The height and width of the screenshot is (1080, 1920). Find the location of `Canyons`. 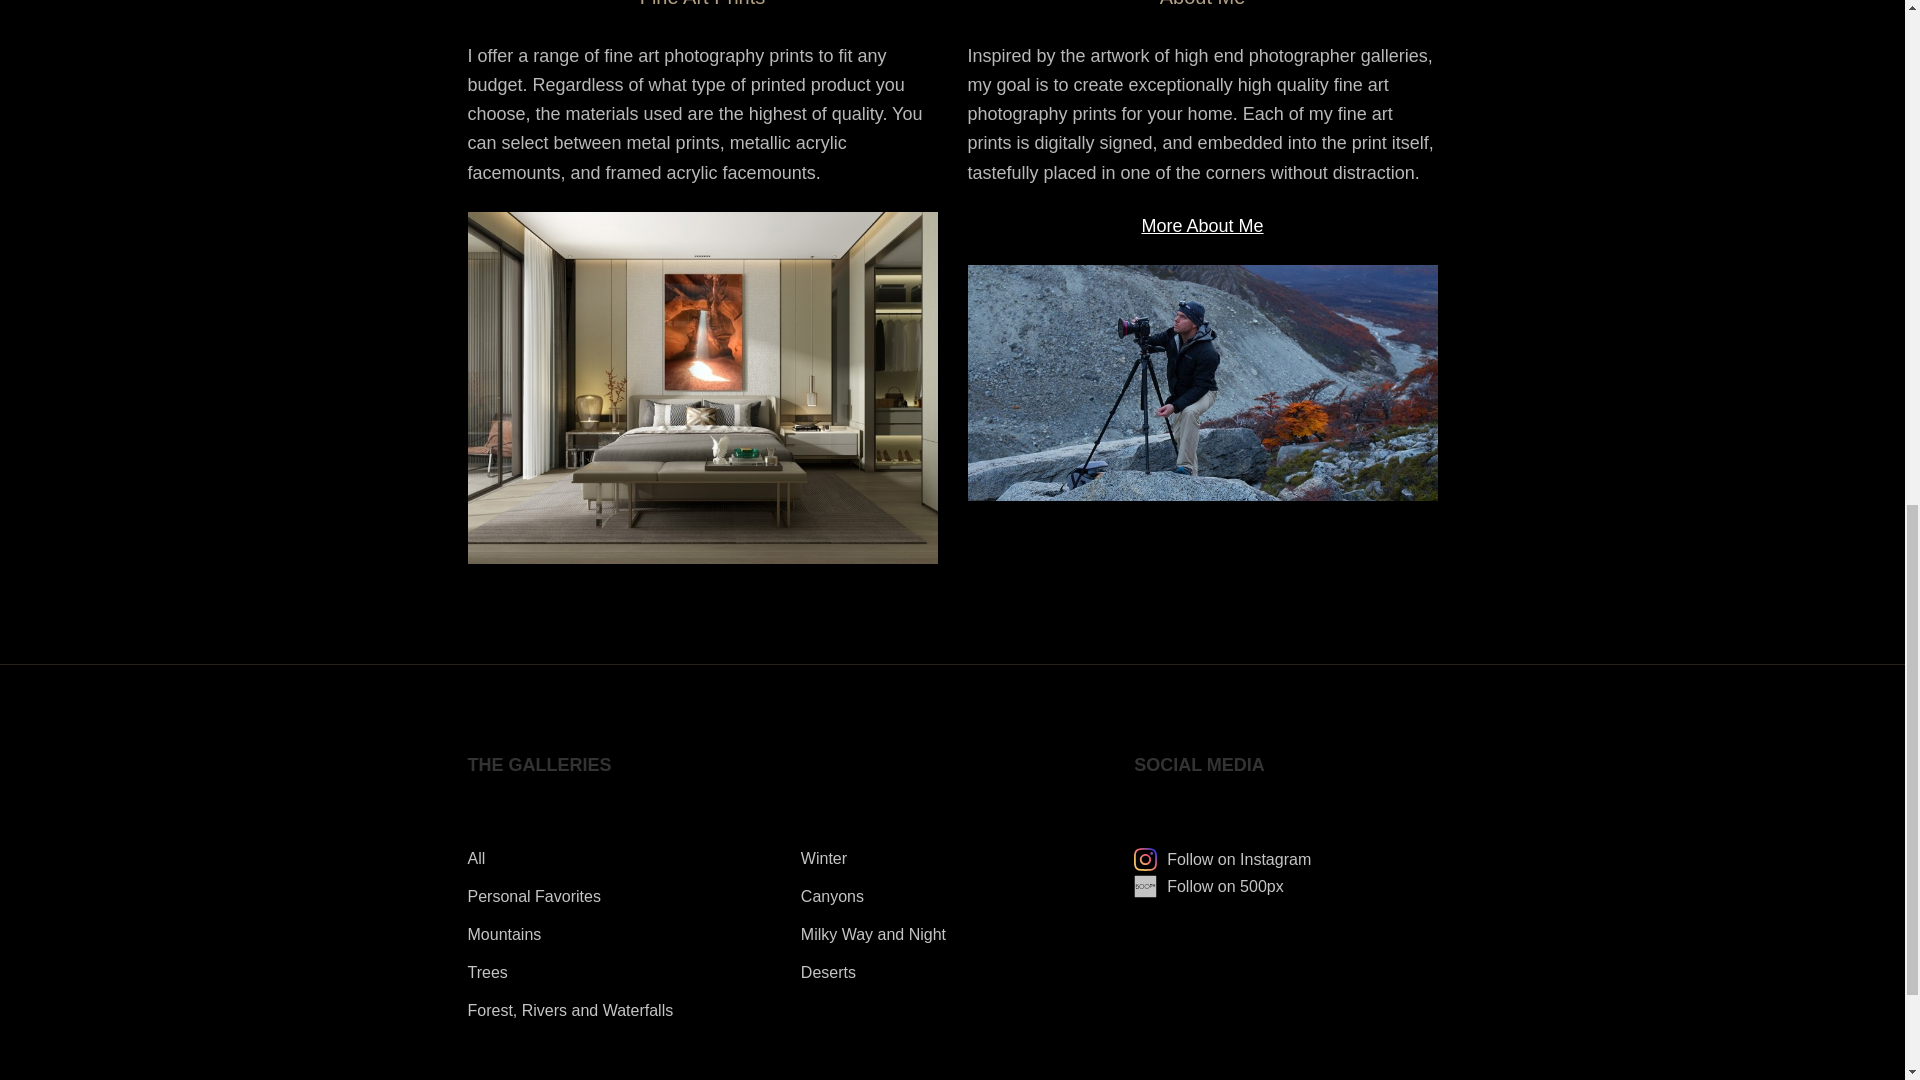

Canyons is located at coordinates (832, 896).